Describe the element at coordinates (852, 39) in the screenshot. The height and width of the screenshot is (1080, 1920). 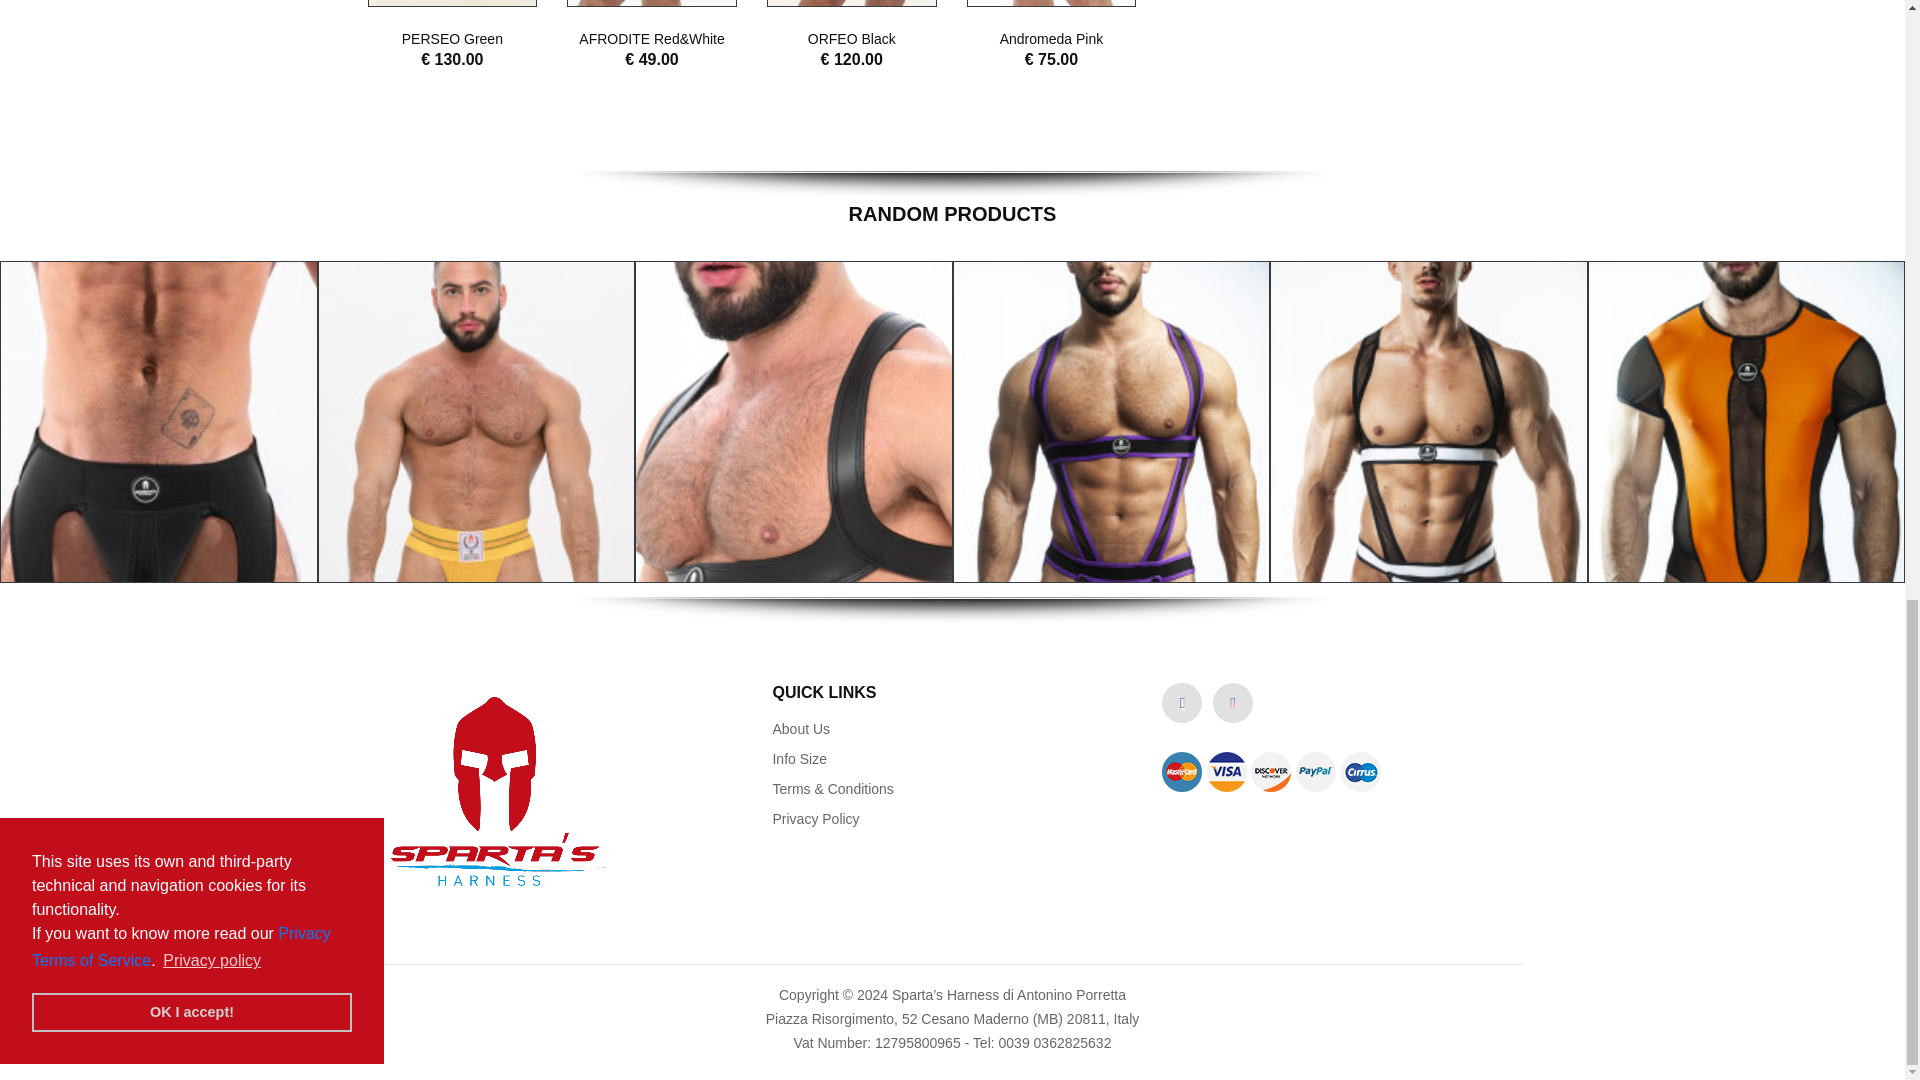
I see `ORFEO Black` at that location.